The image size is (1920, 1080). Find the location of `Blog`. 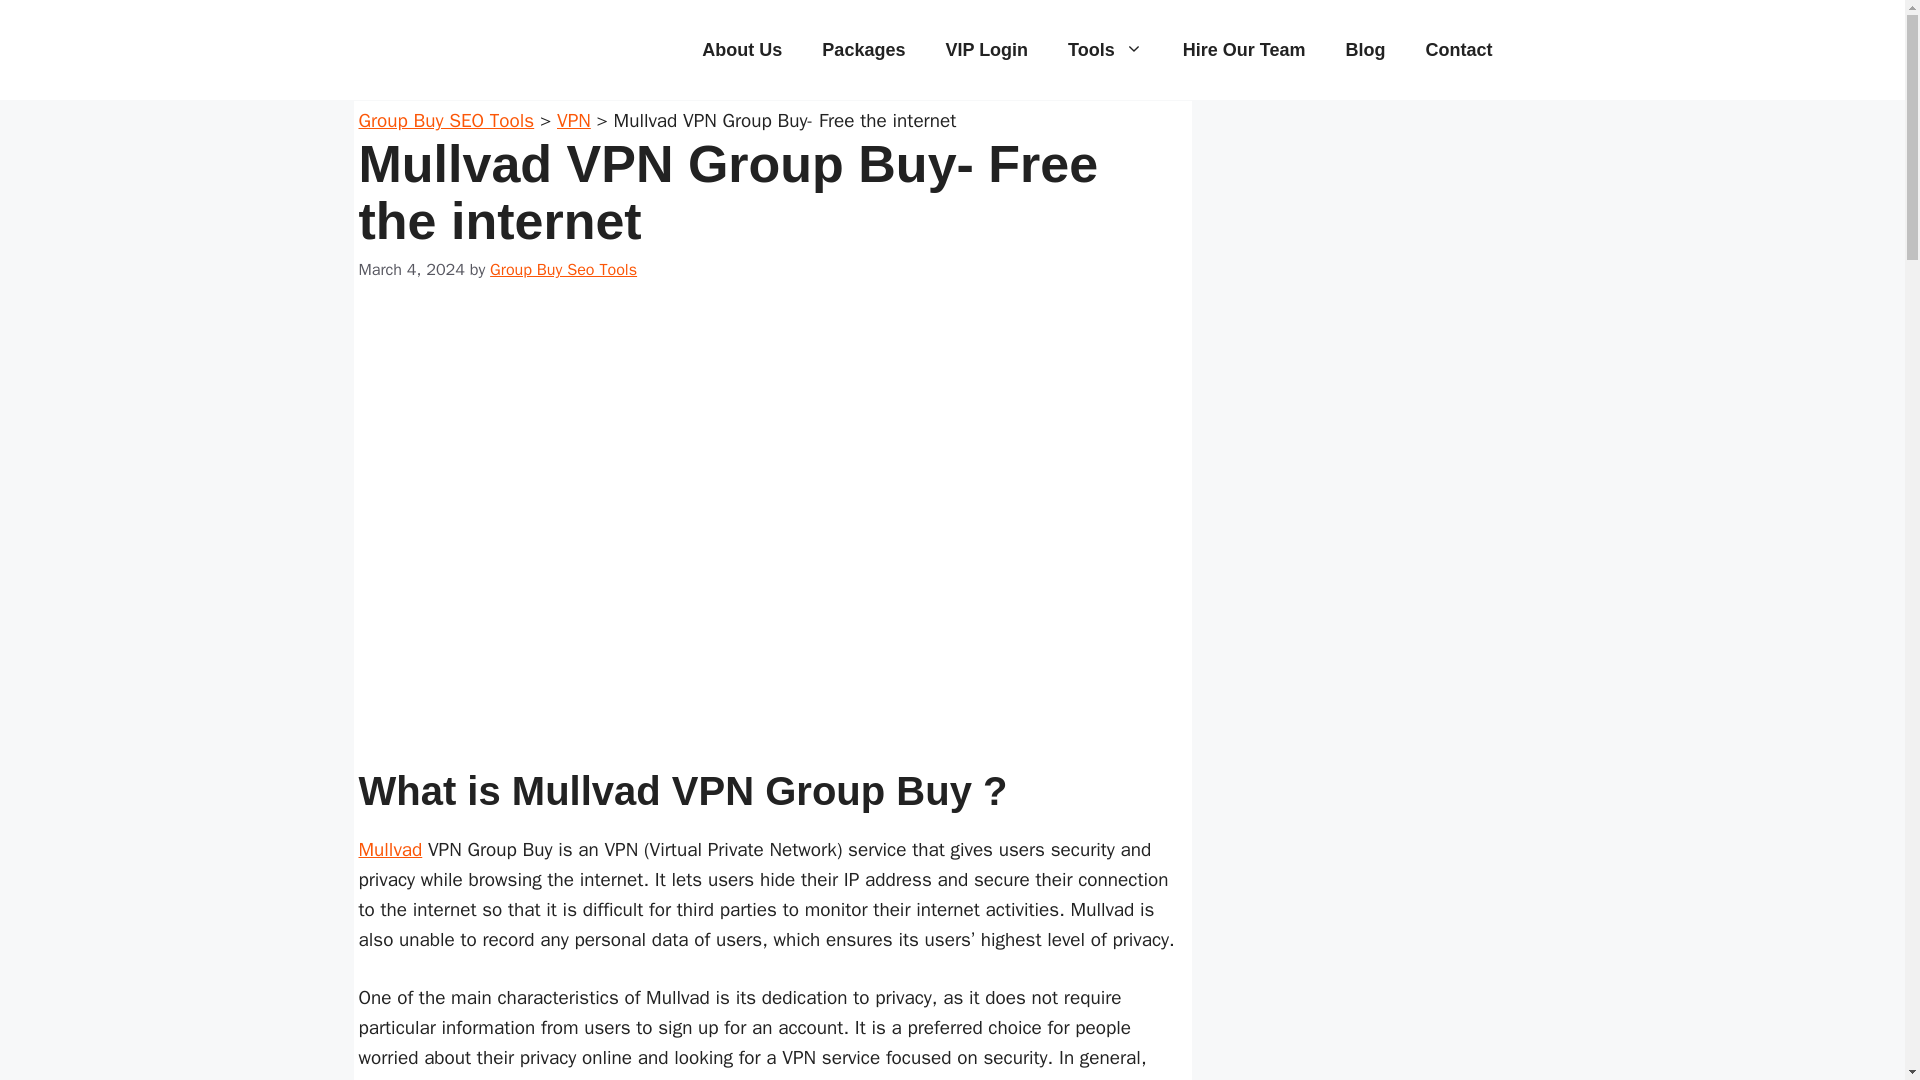

Blog is located at coordinates (1366, 50).